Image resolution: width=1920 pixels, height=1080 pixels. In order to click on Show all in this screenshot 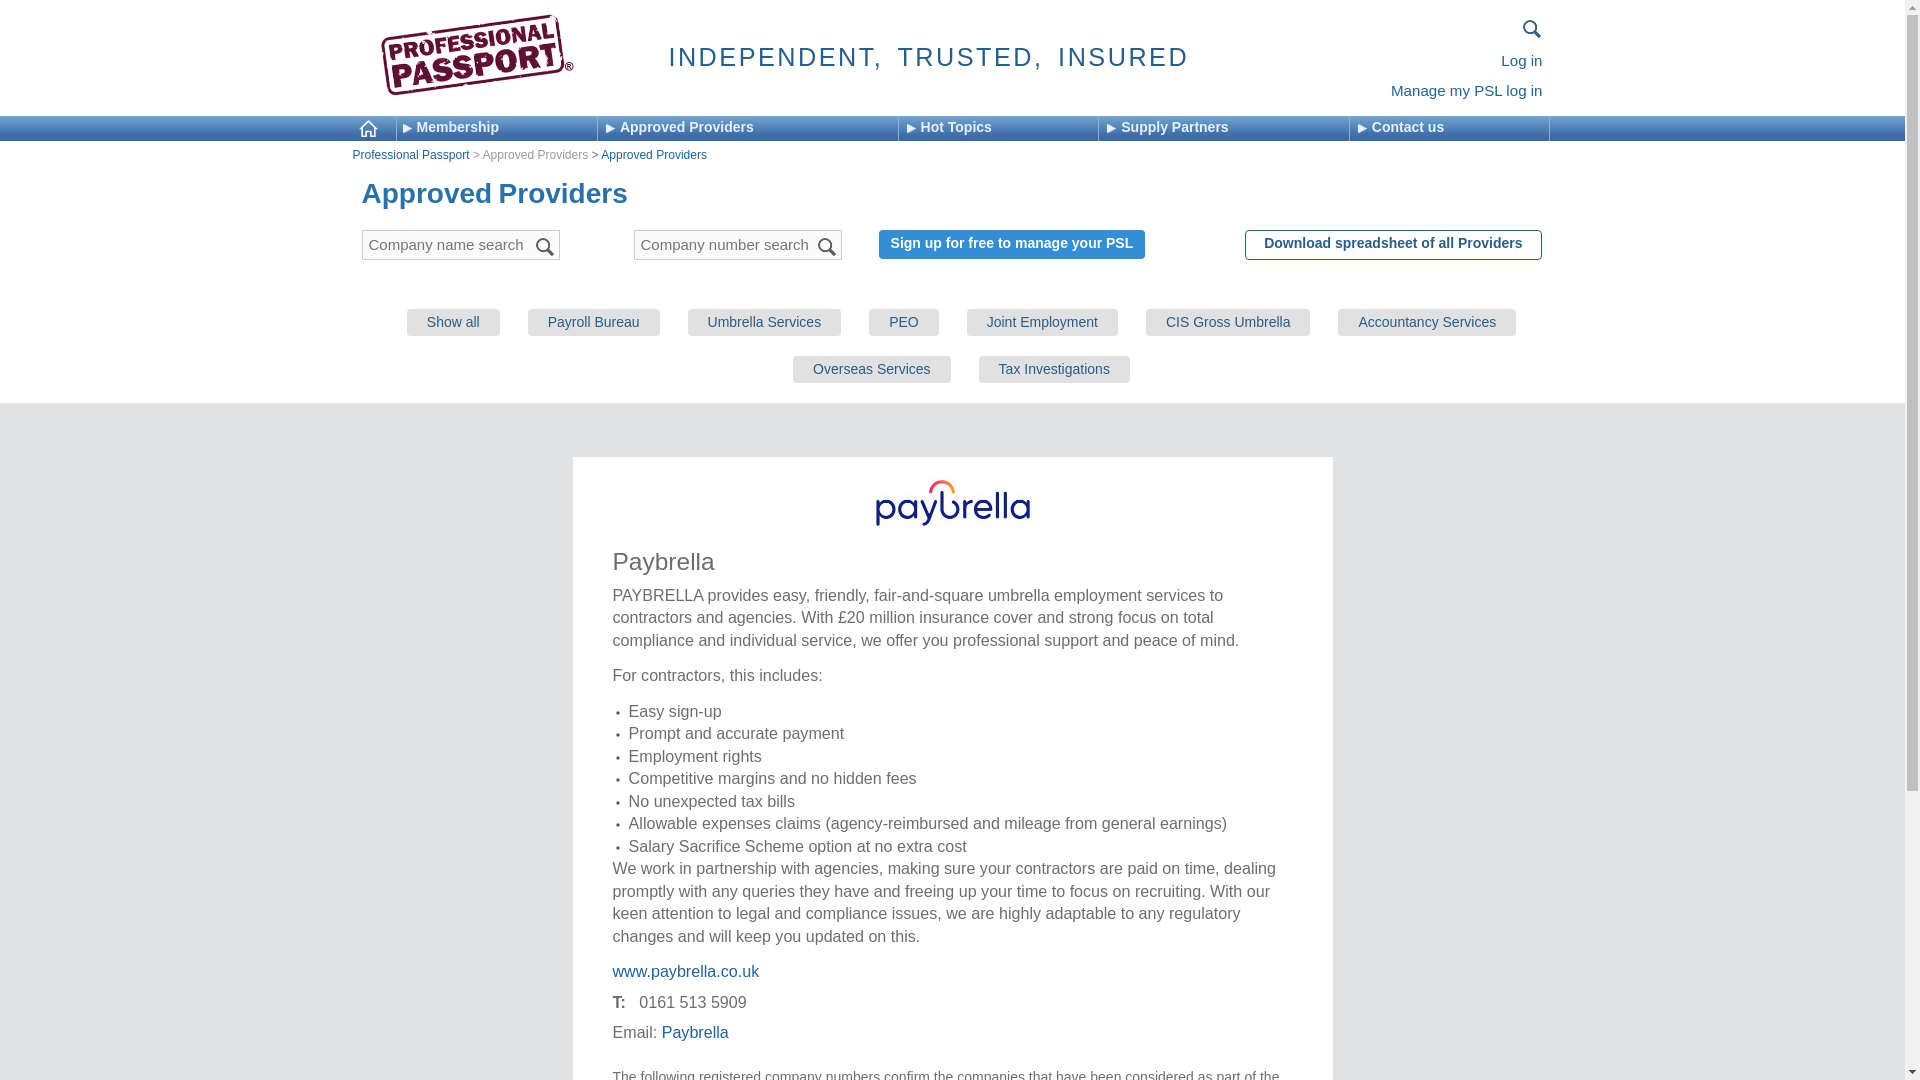, I will do `click(453, 322)`.